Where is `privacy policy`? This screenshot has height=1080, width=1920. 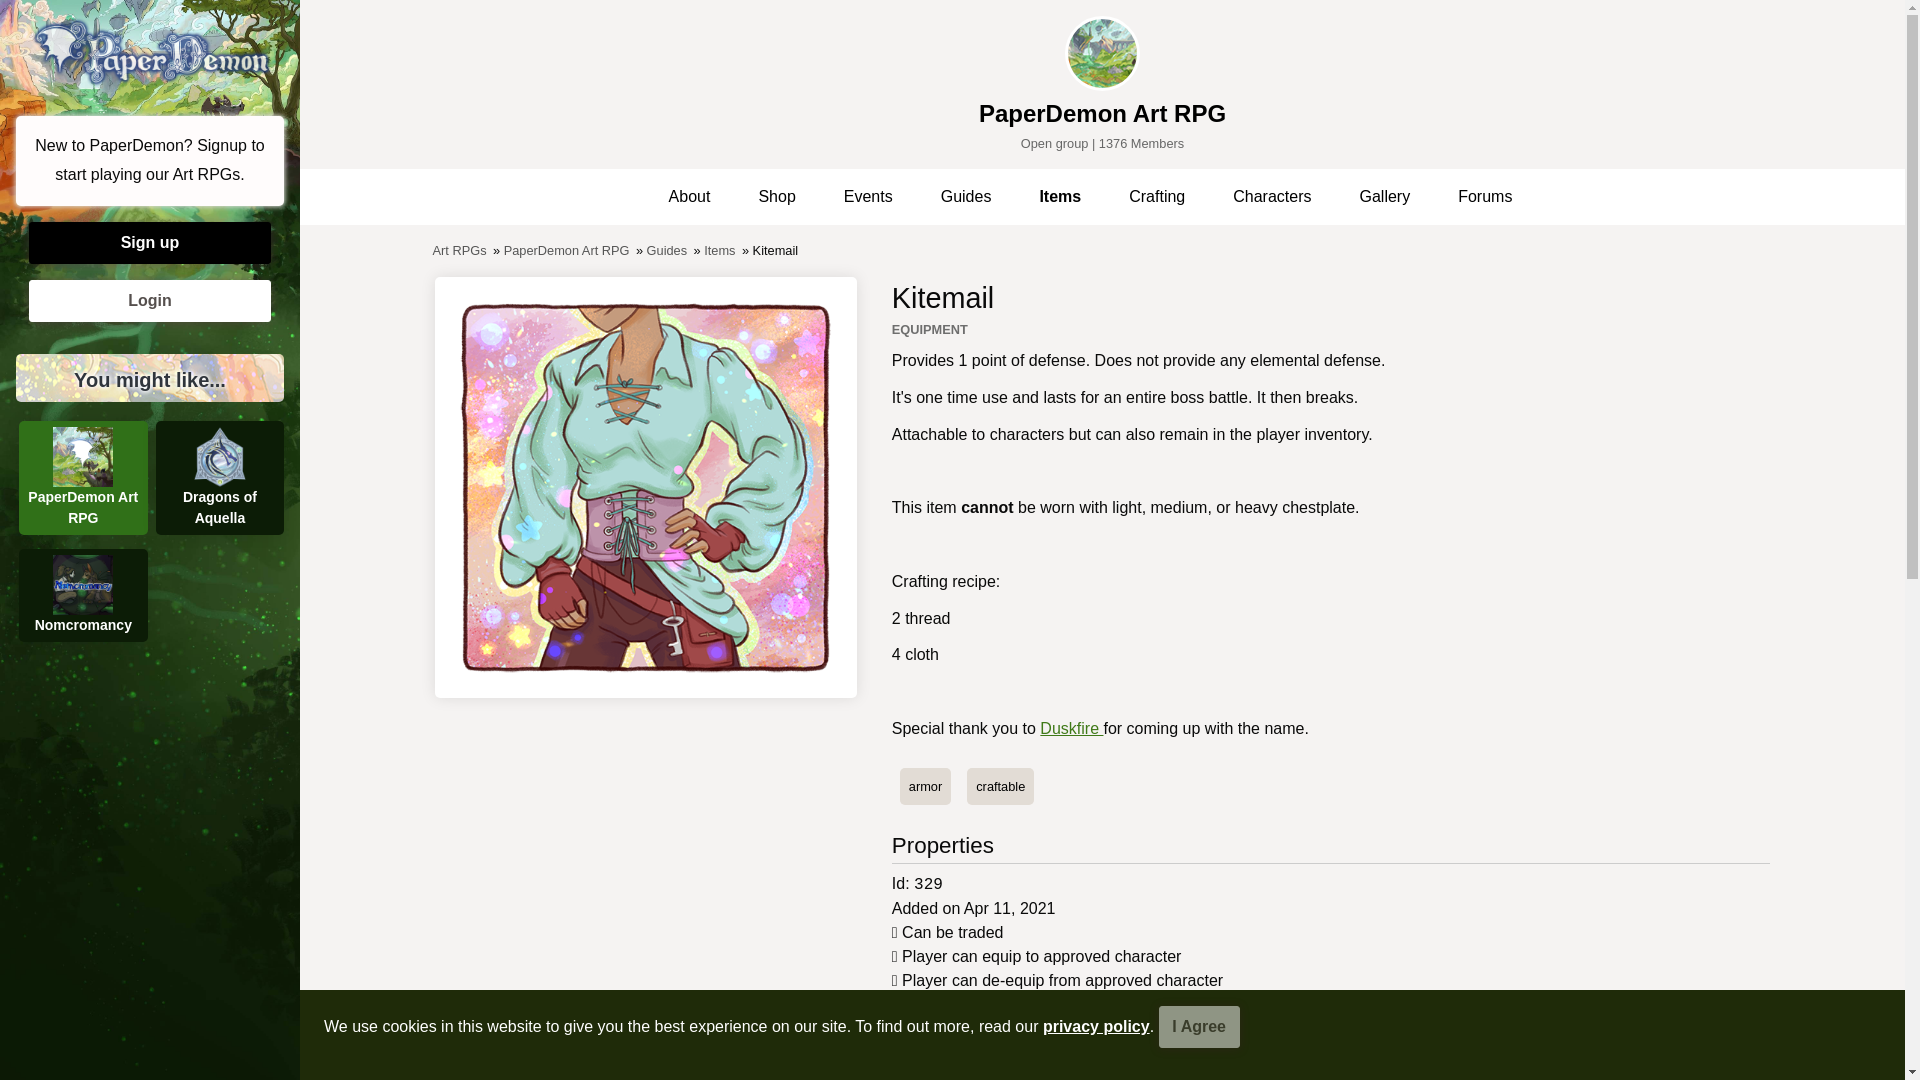
privacy policy is located at coordinates (1096, 1026).